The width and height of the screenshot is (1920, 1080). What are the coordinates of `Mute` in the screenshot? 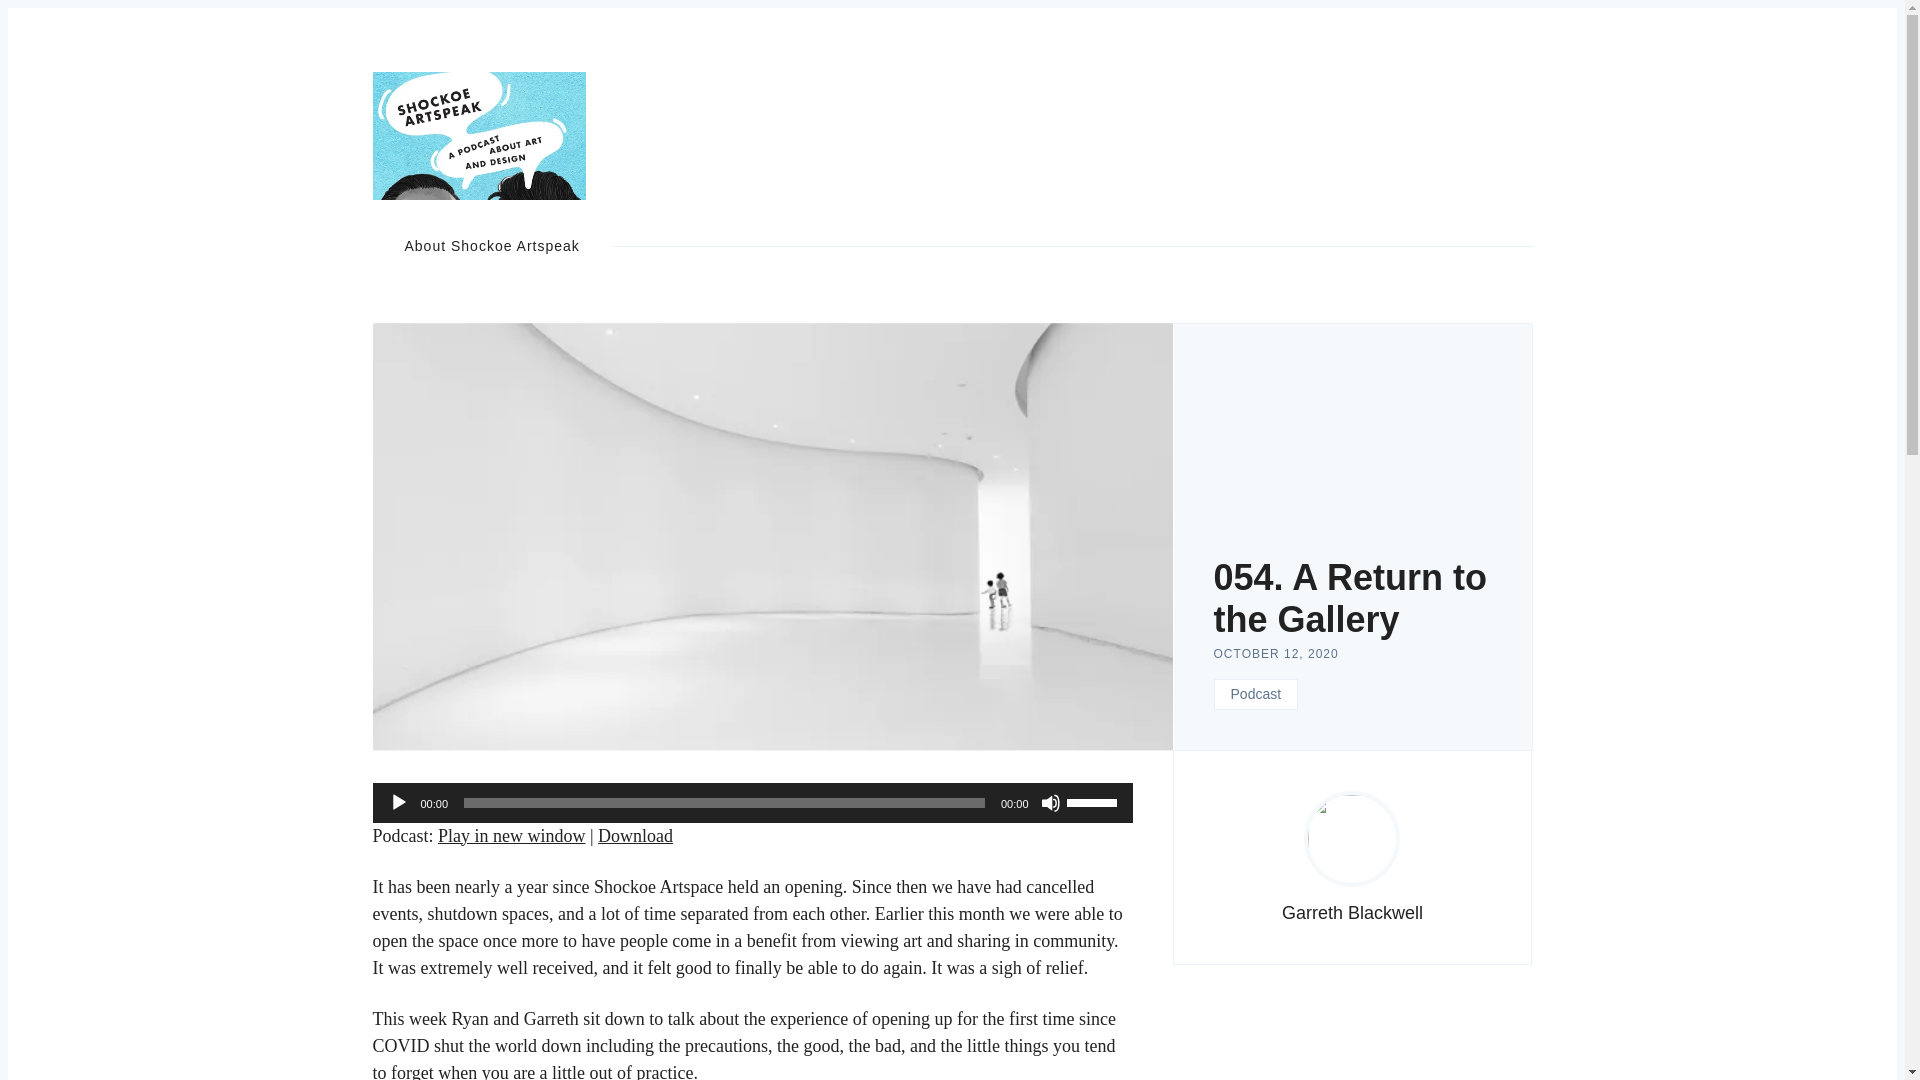 It's located at (1050, 802).